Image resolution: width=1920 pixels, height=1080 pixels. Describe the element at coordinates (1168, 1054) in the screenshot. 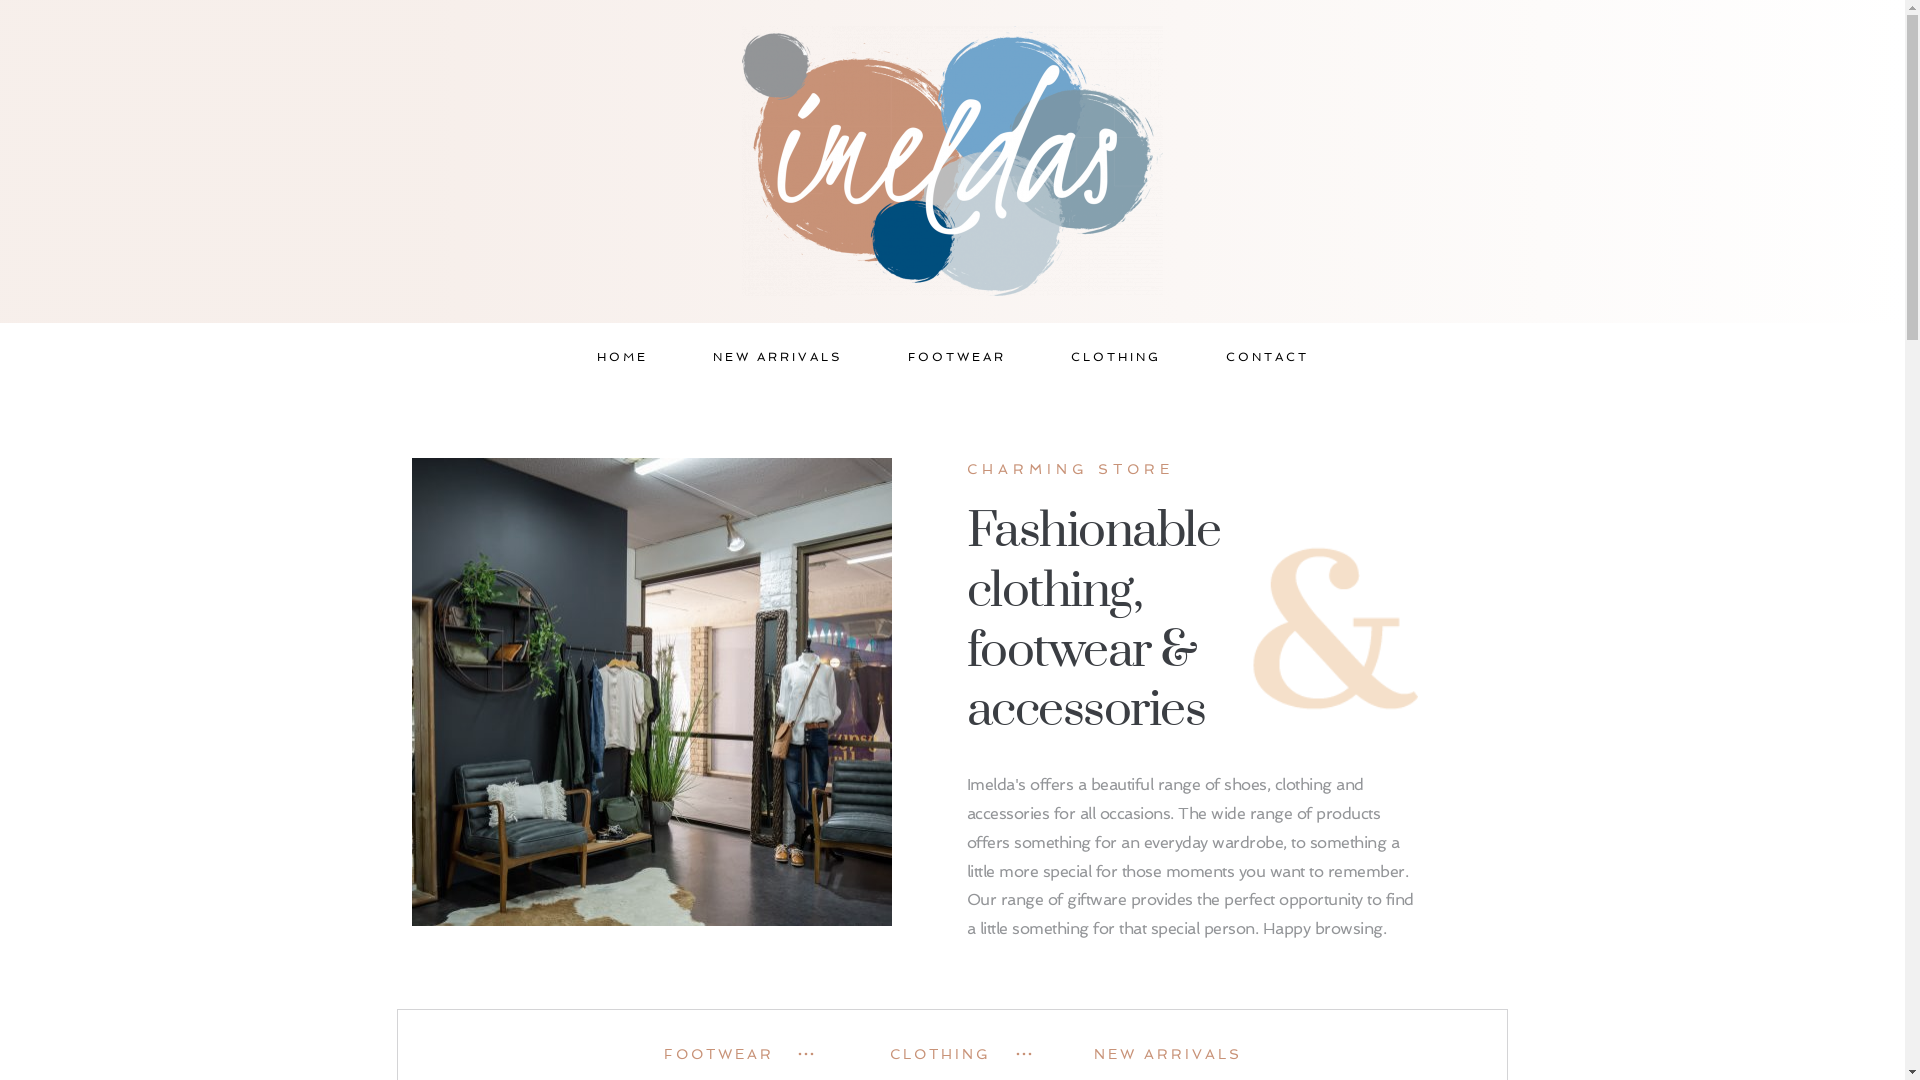

I see `NEW ARRIVALS` at that location.